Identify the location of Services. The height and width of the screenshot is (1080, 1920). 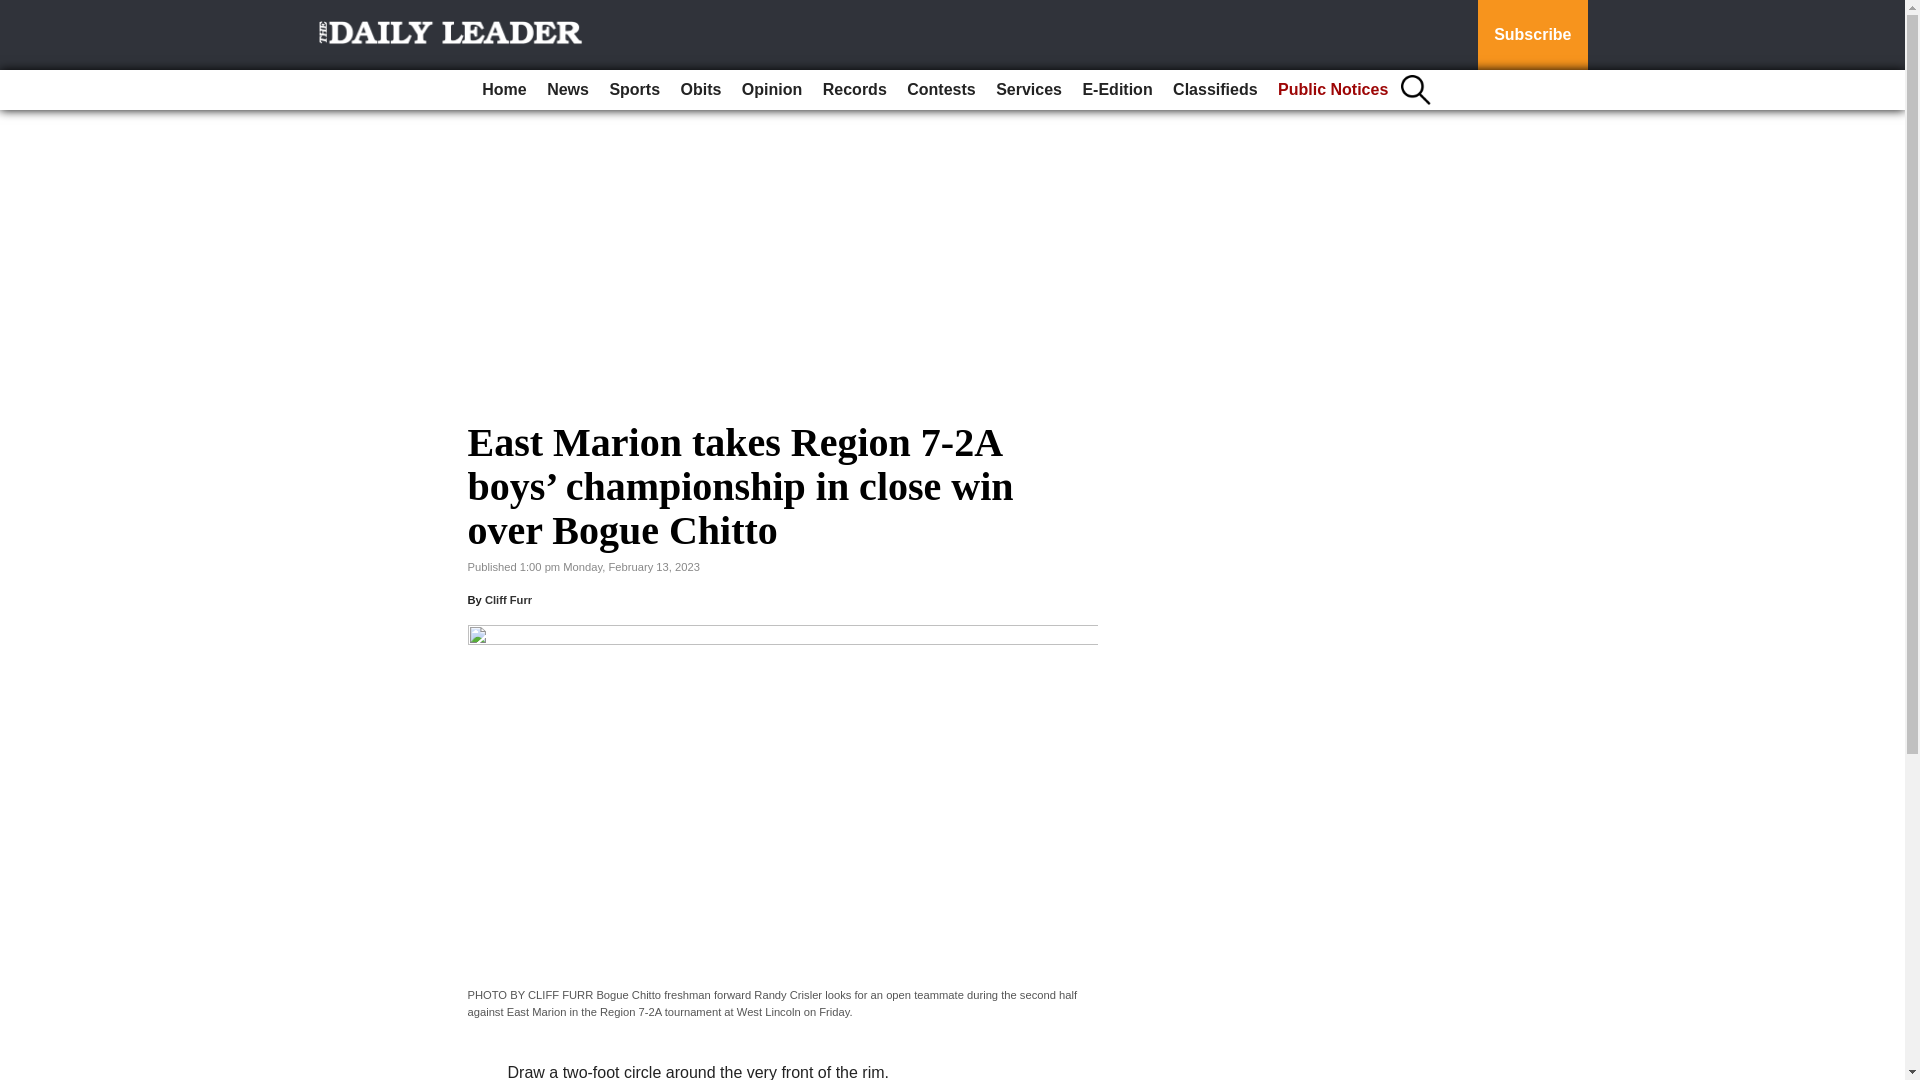
(1028, 90).